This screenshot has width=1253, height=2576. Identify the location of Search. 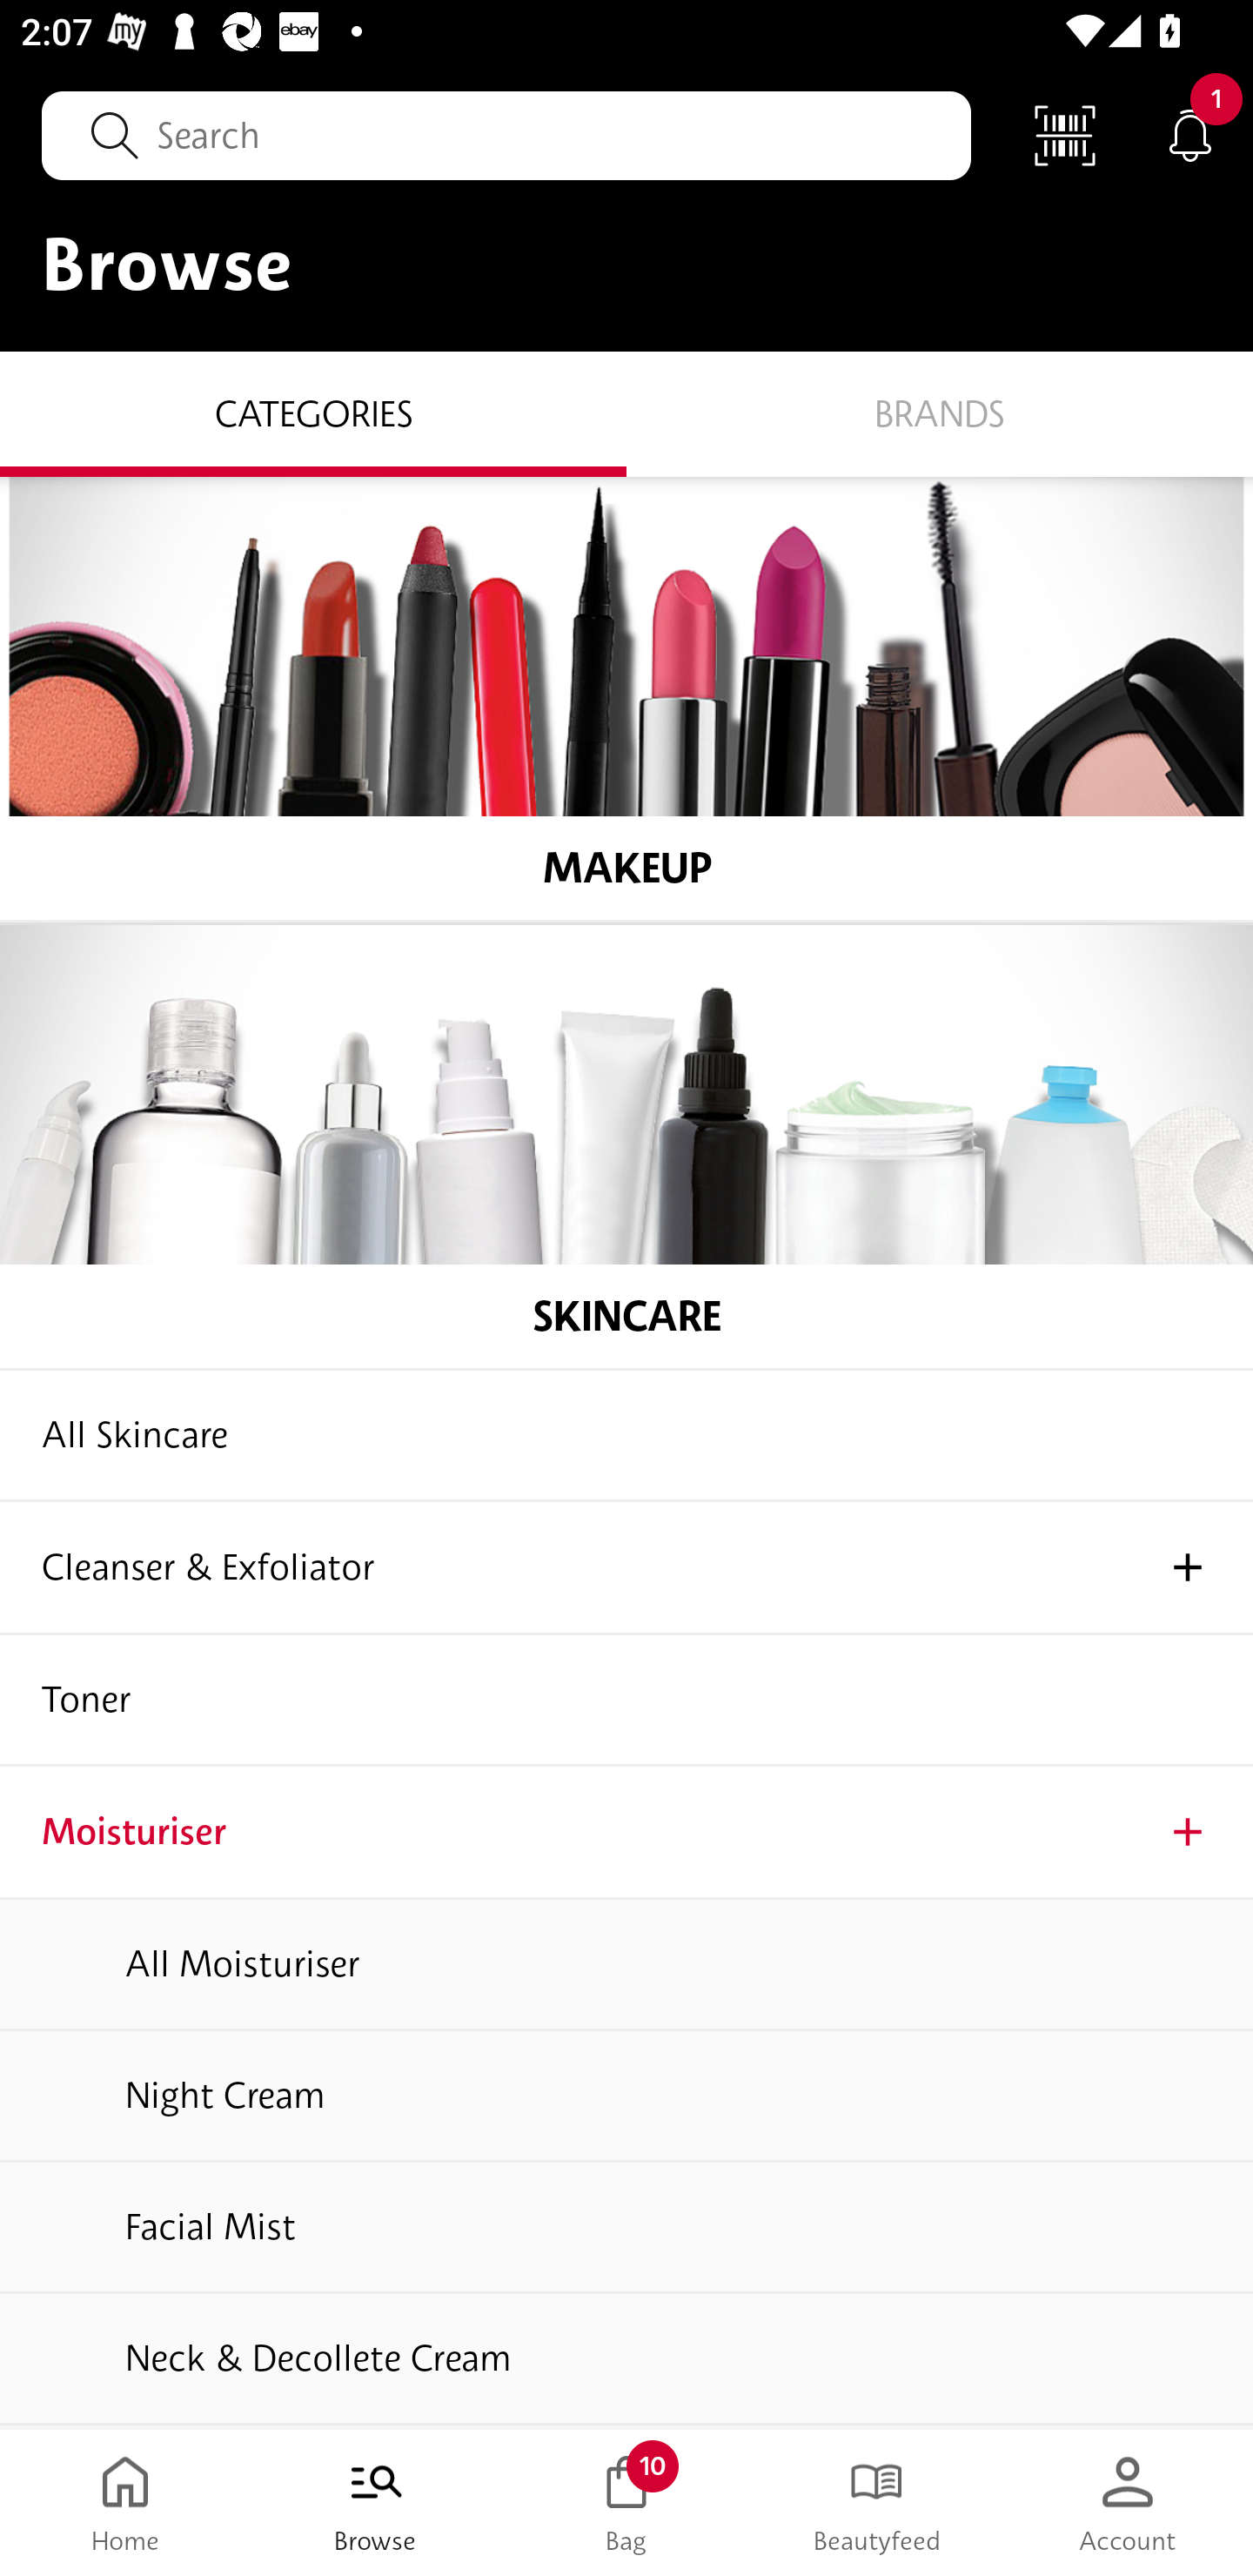
(506, 135).